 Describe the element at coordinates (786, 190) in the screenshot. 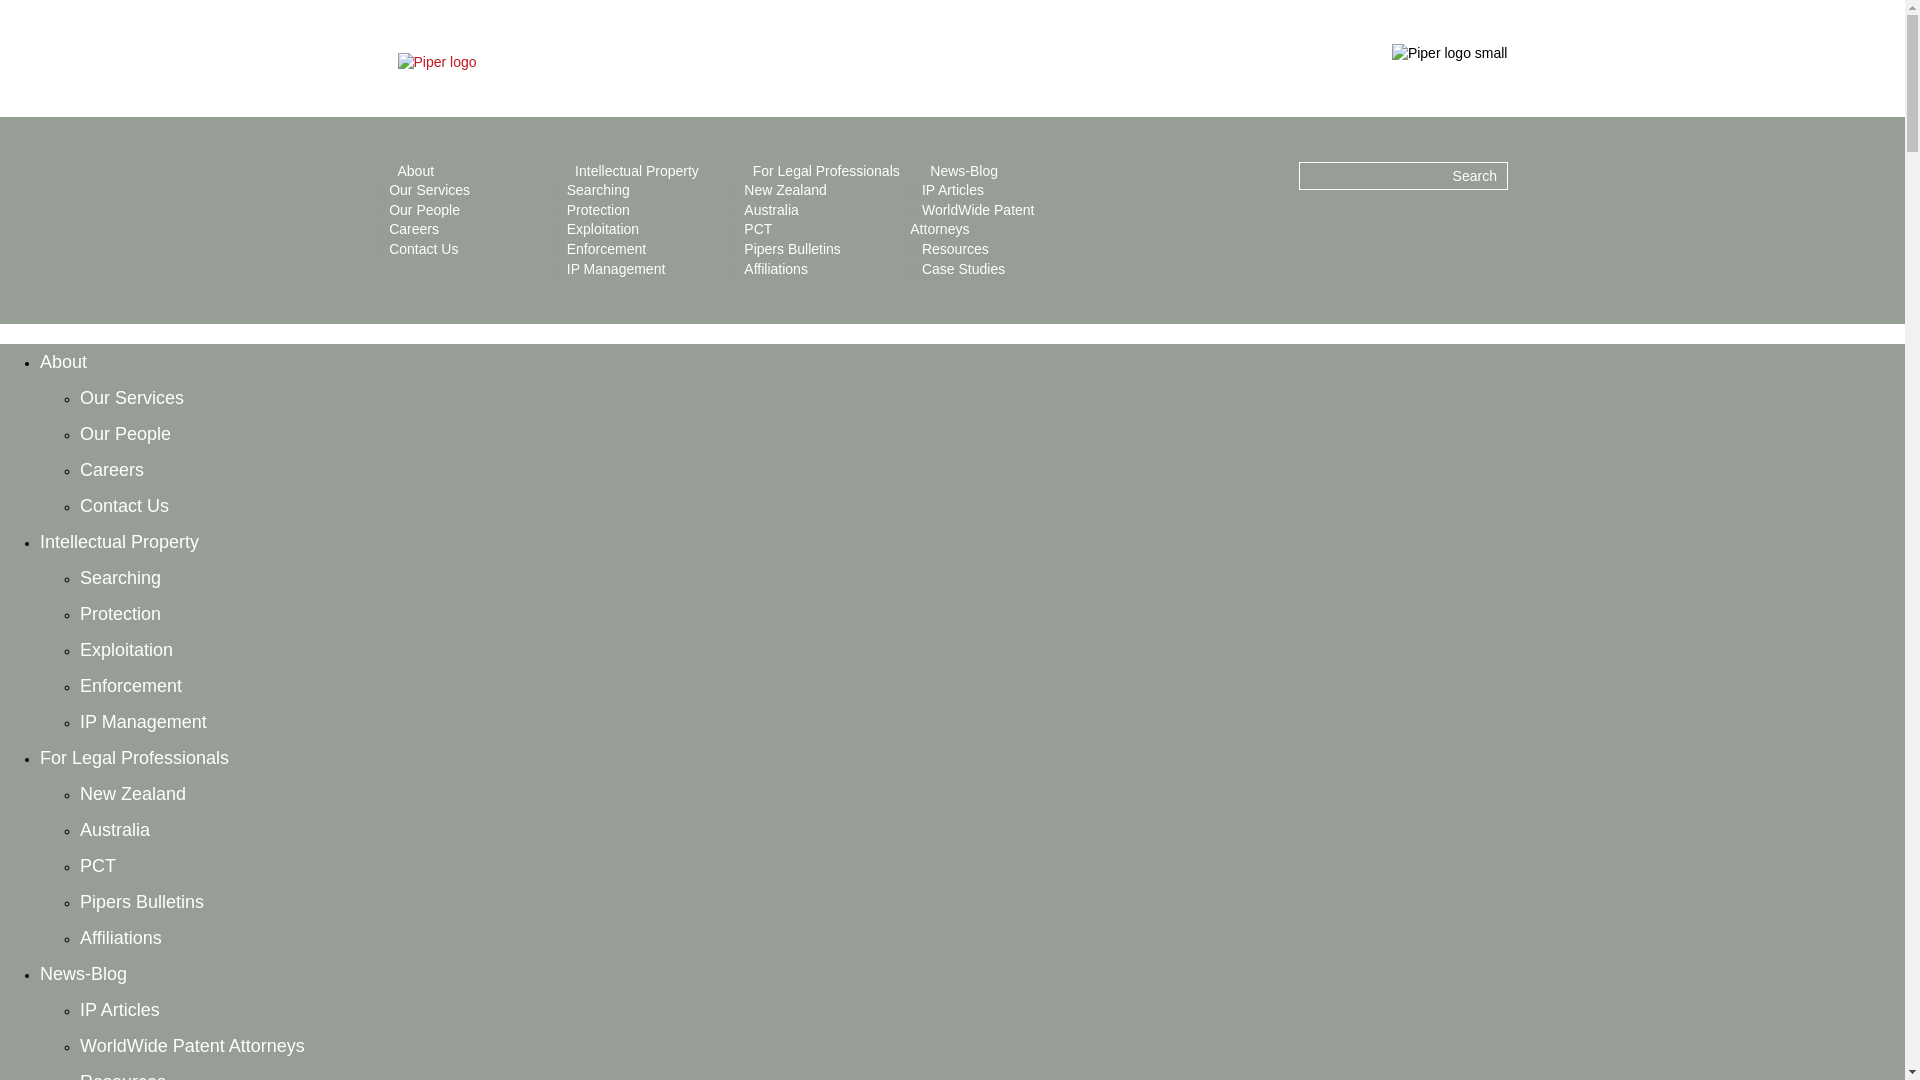

I see `New Zealand` at that location.